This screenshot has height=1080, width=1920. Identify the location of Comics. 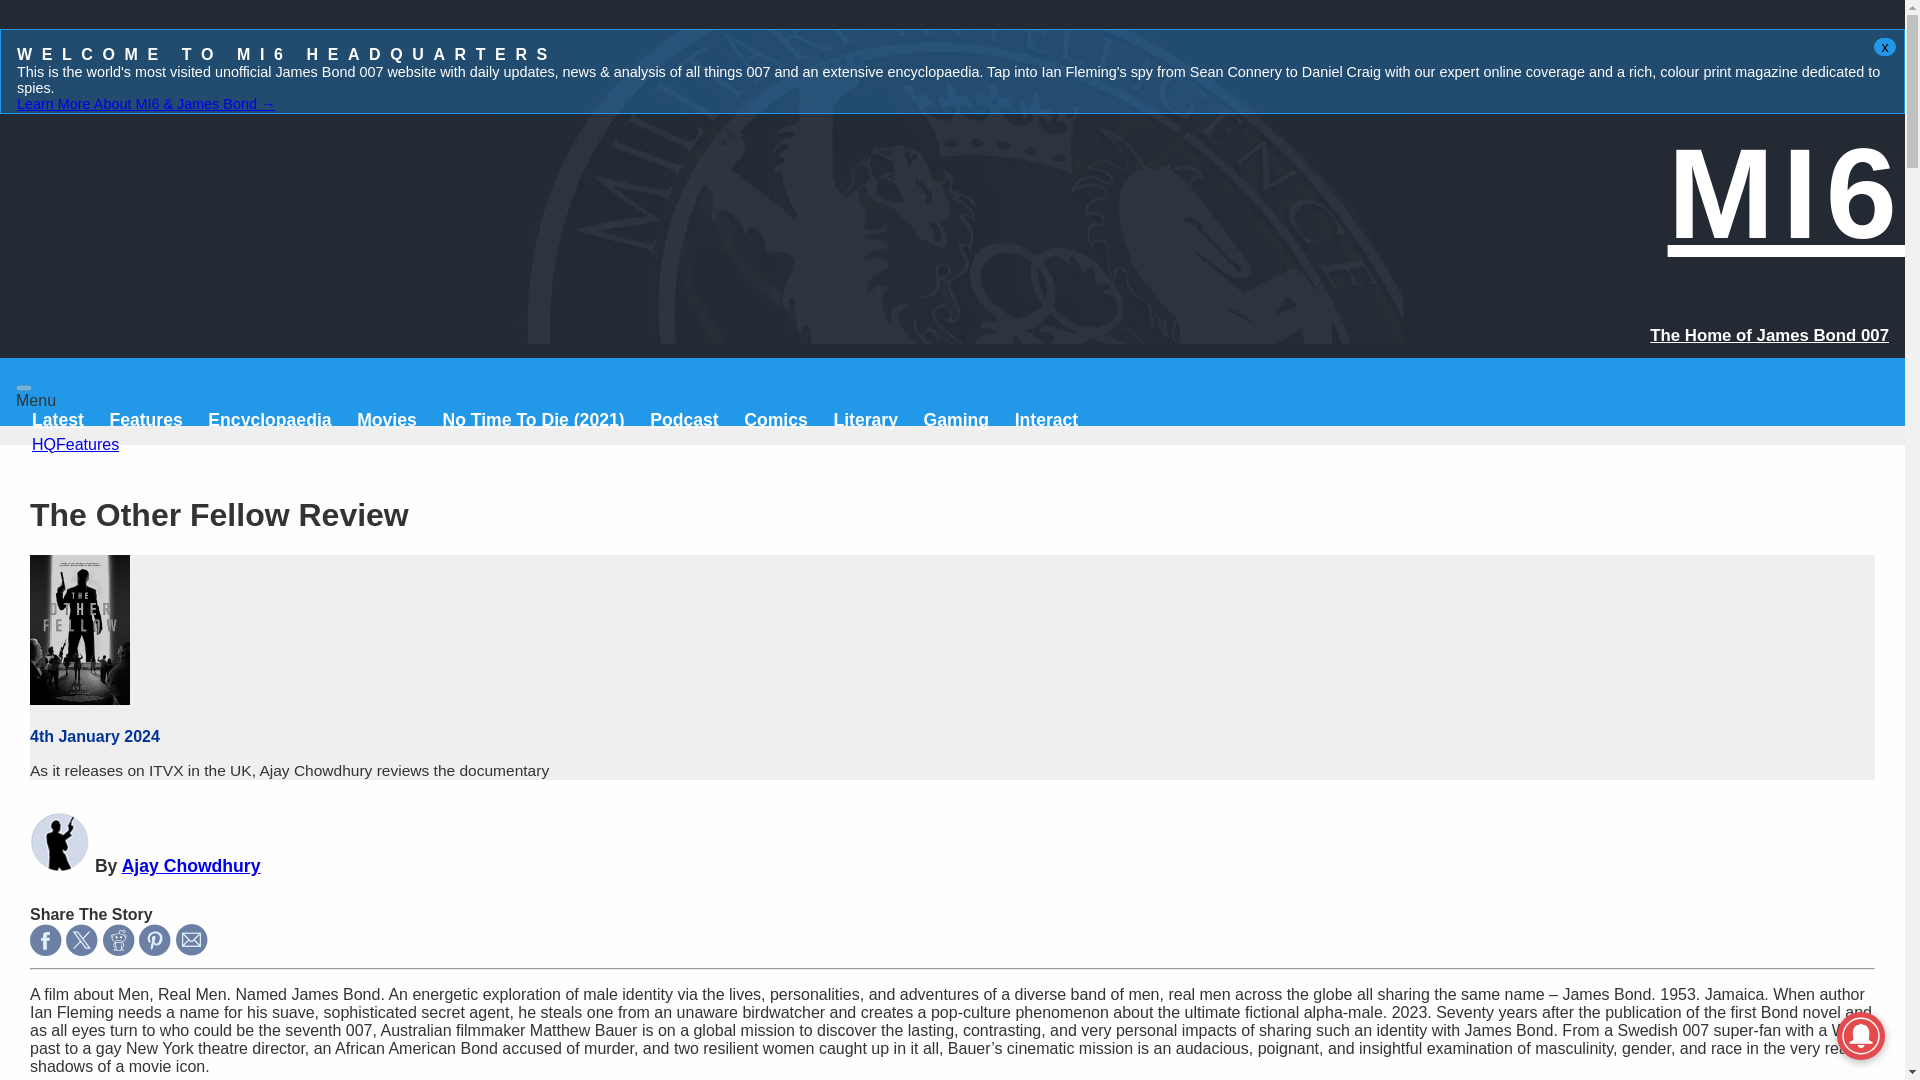
(776, 420).